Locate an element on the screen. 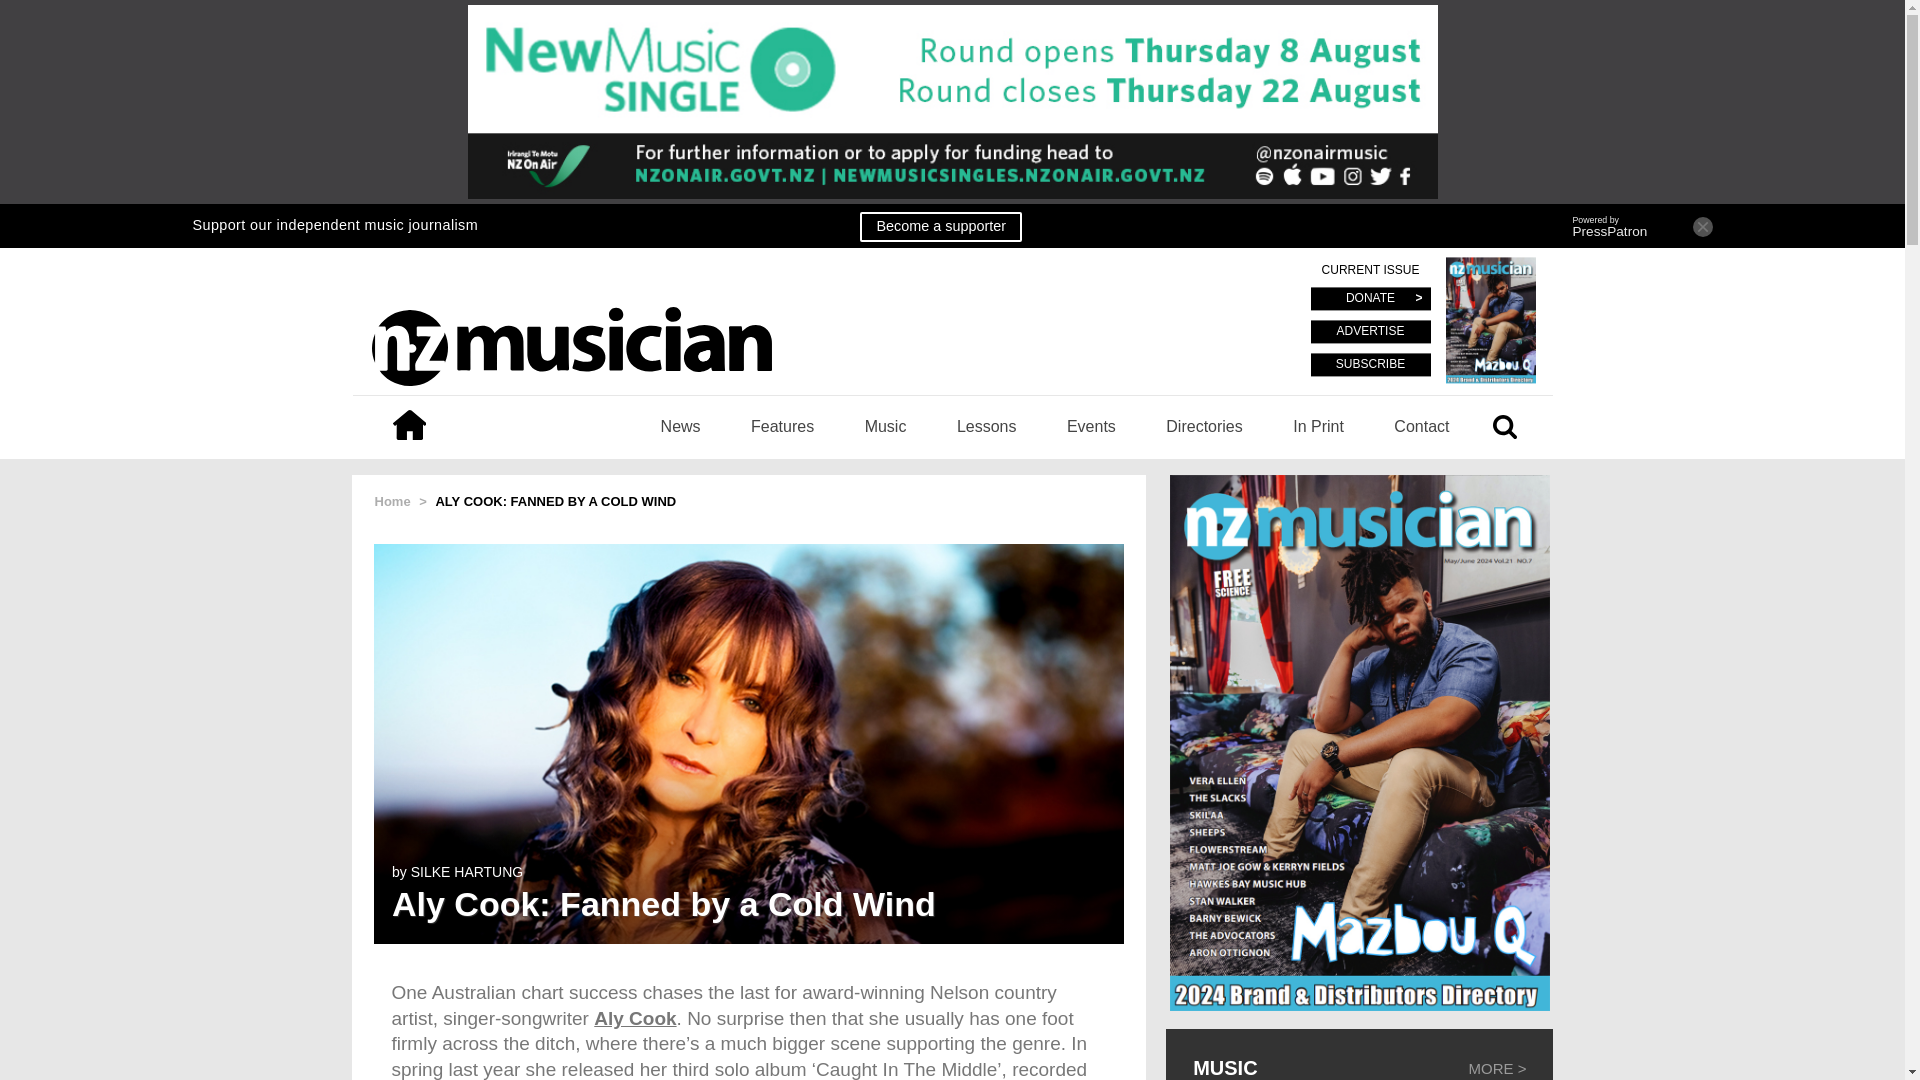 The image size is (1920, 1080). Events is located at coordinates (1091, 426).